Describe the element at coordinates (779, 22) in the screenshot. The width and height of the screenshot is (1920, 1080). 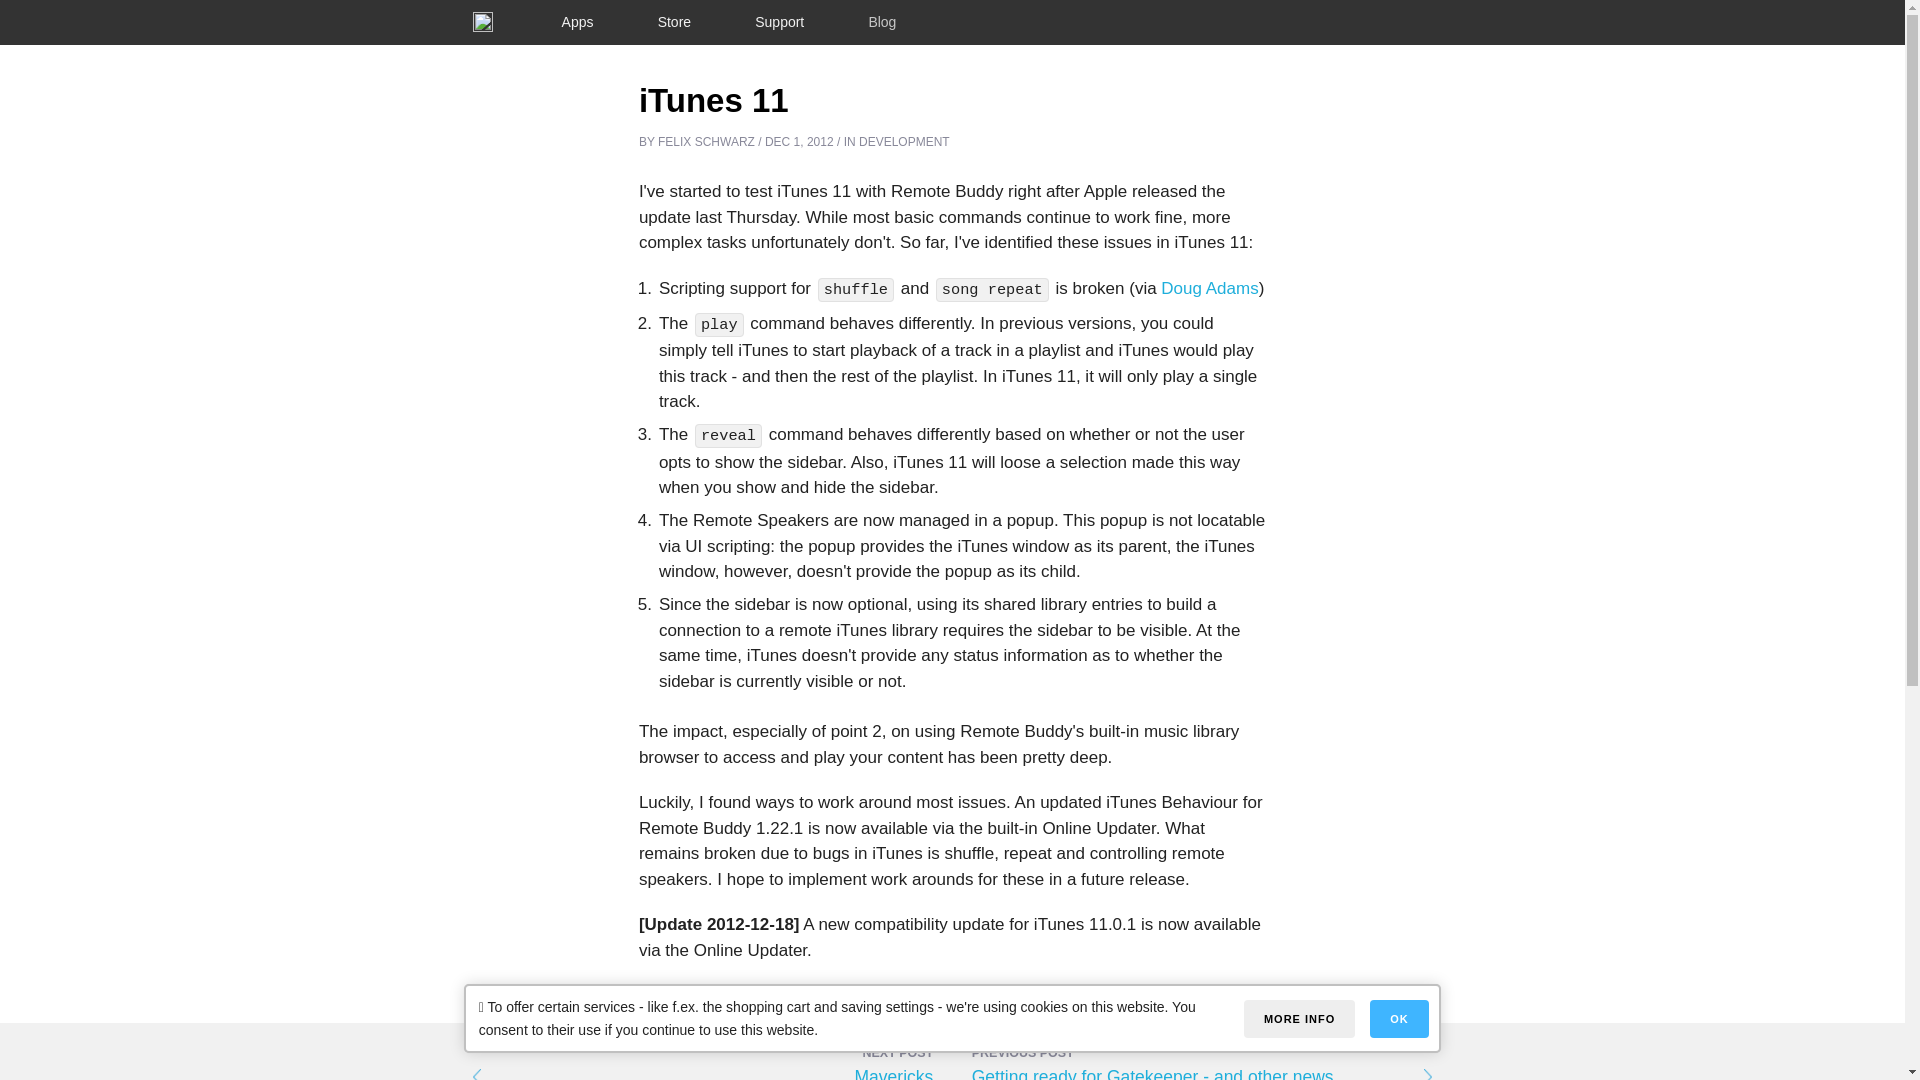
I see `Support` at that location.